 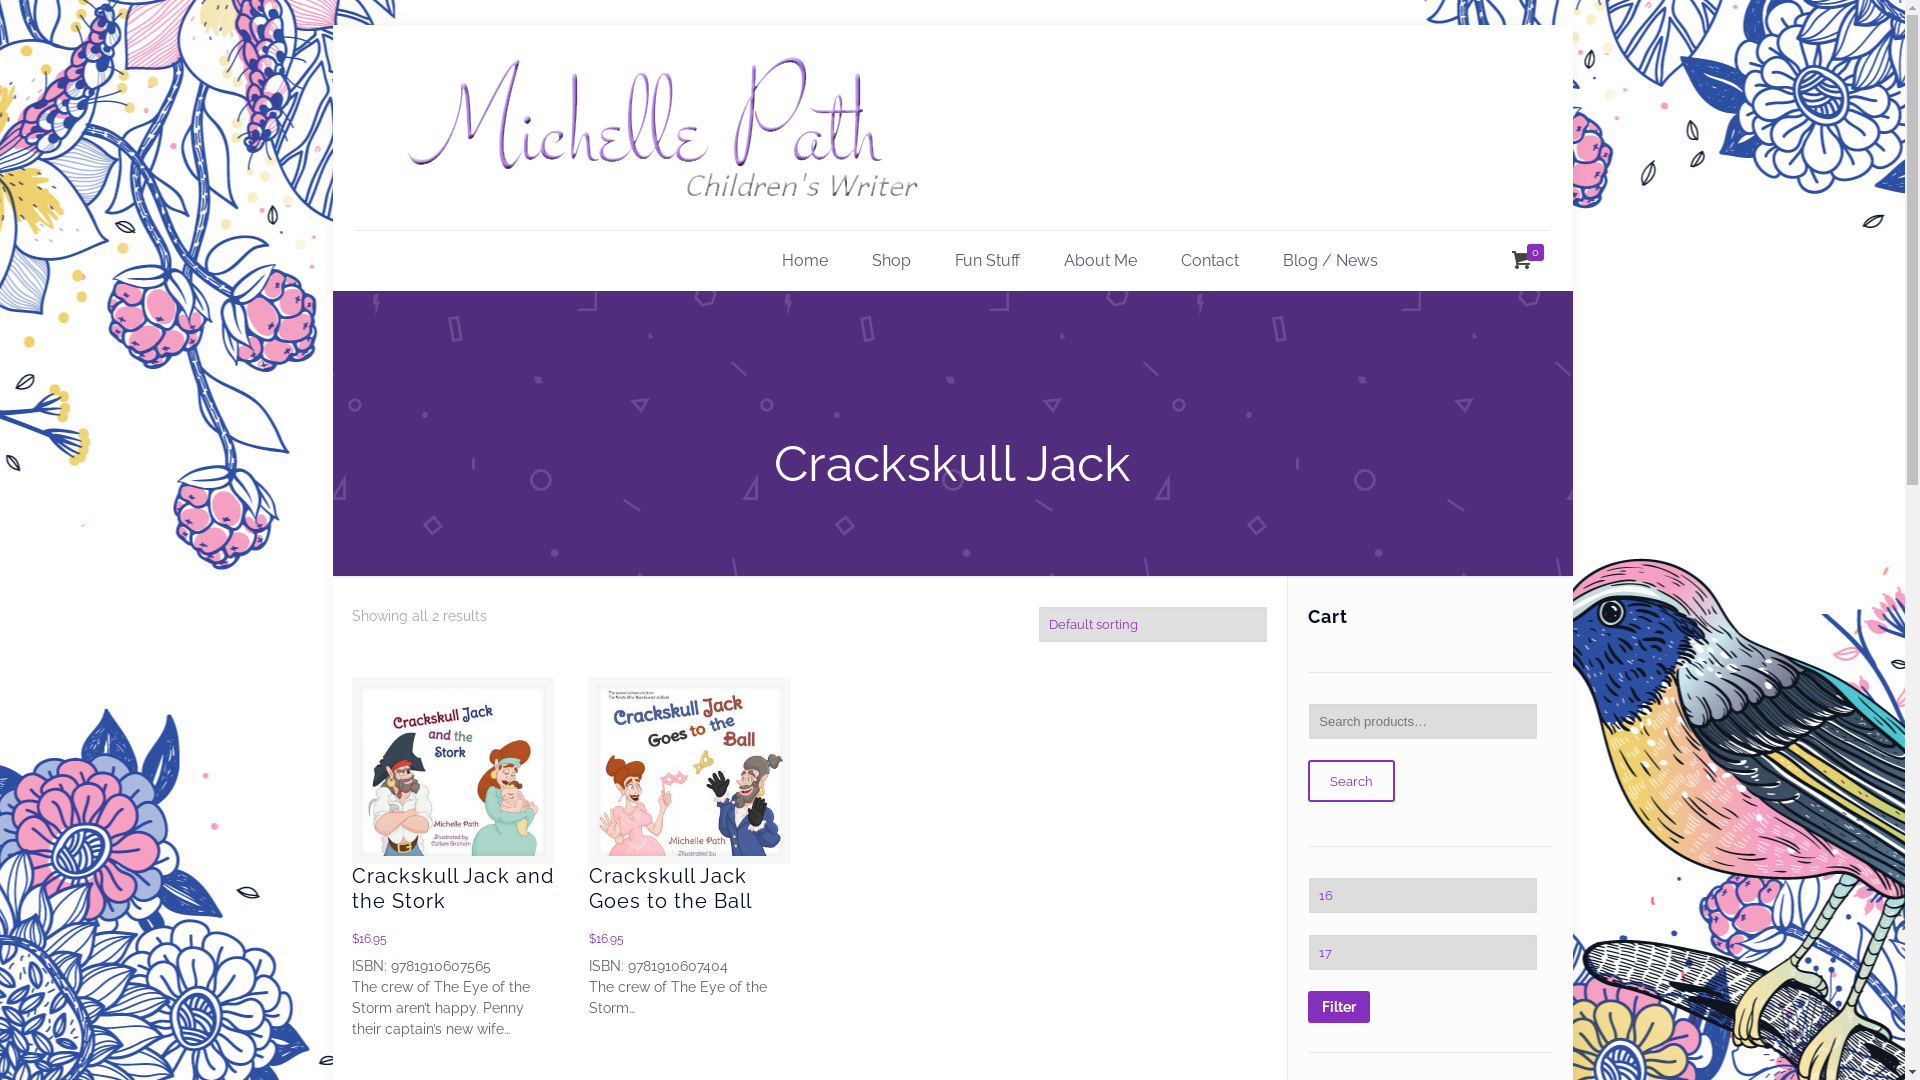 What do you see at coordinates (1330, 261) in the screenshot?
I see `Blog / News` at bounding box center [1330, 261].